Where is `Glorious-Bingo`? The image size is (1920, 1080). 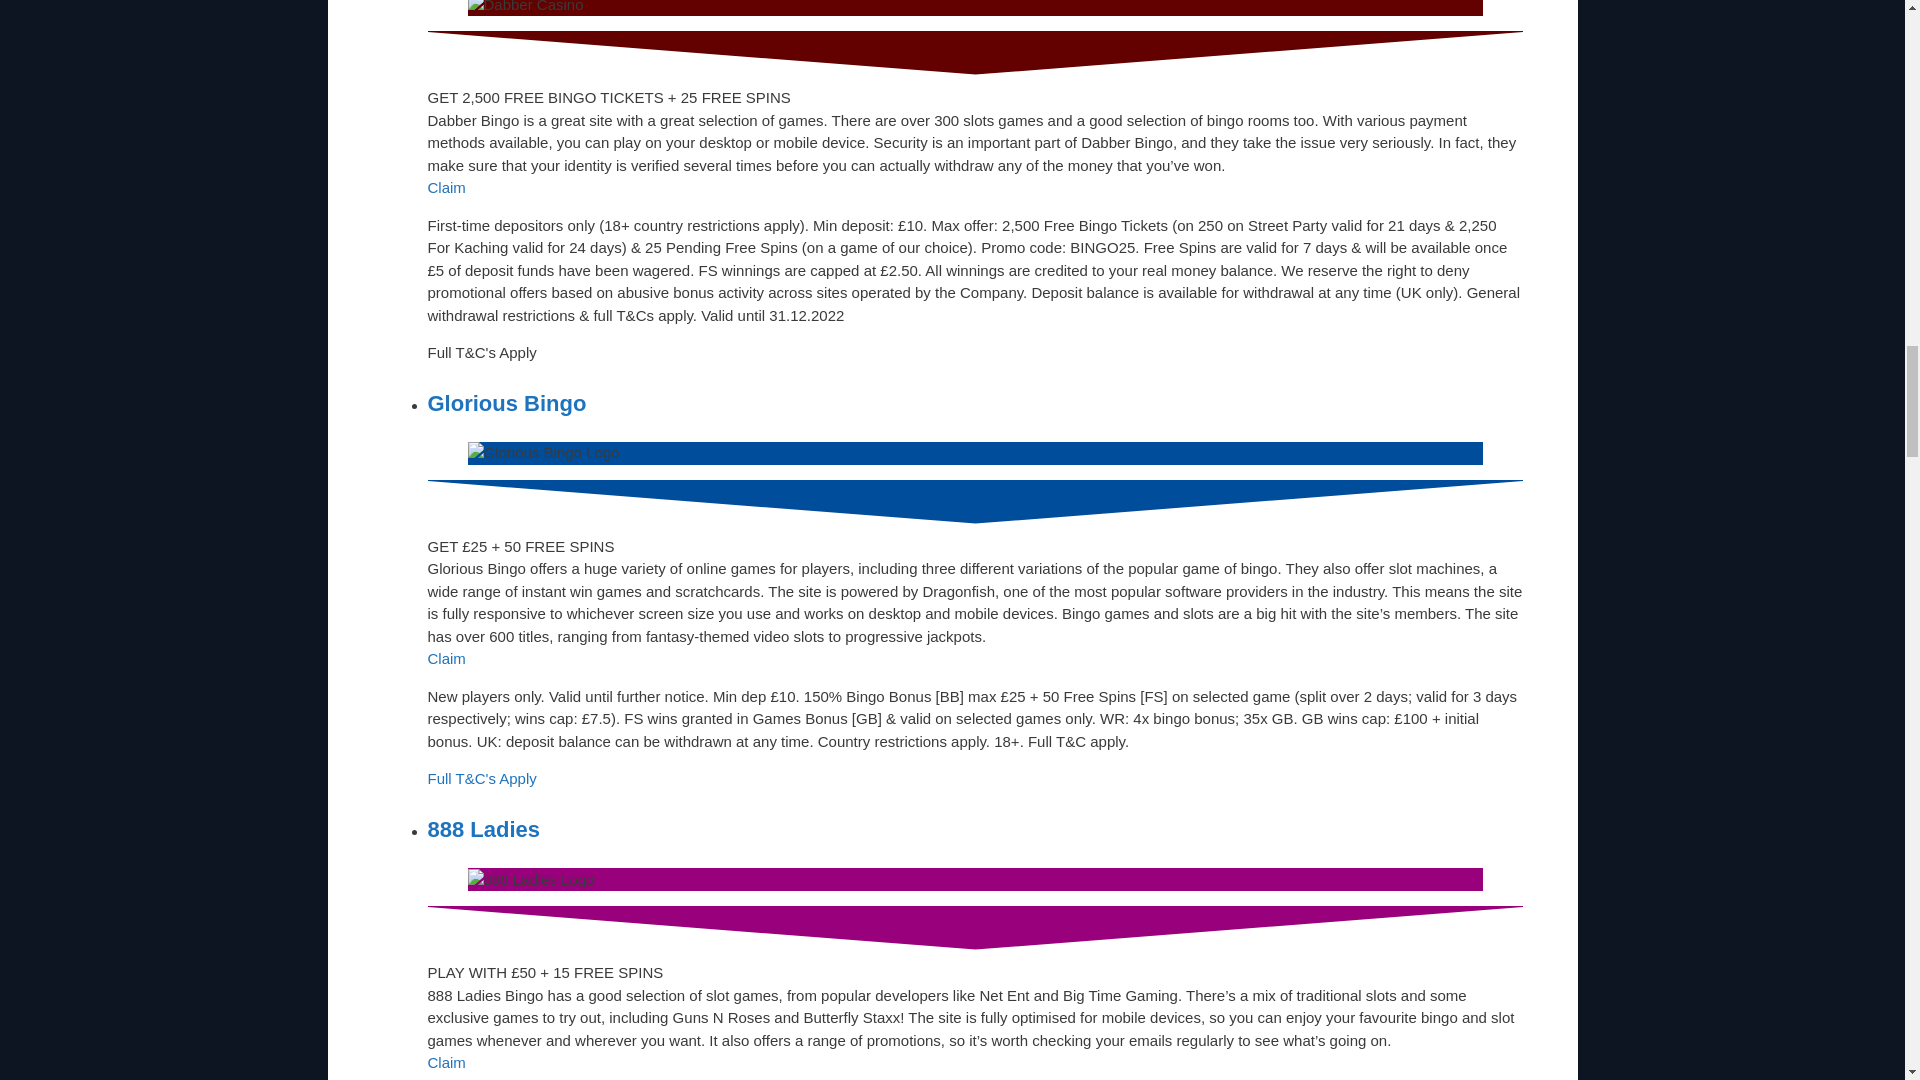 Glorious-Bingo is located at coordinates (544, 453).